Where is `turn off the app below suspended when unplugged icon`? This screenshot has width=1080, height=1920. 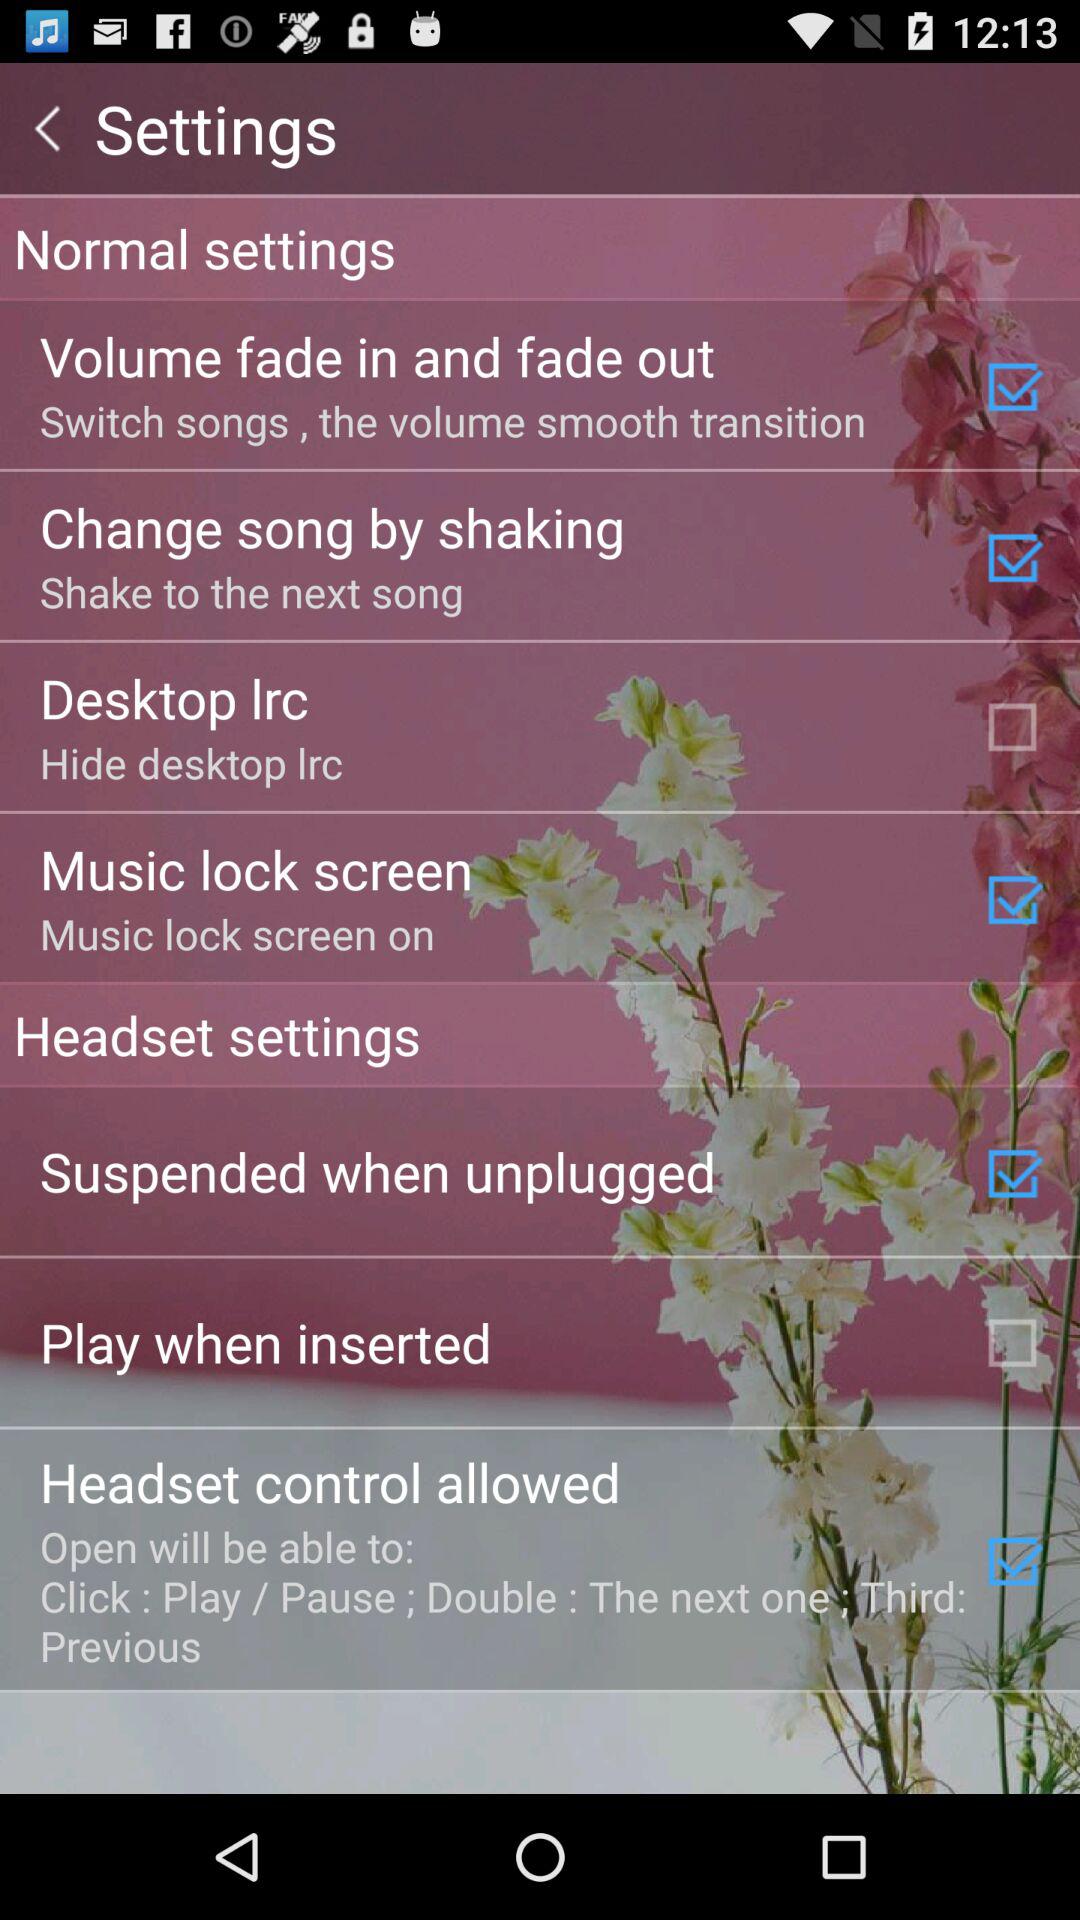
turn off the app below suspended when unplugged icon is located at coordinates (266, 1342).